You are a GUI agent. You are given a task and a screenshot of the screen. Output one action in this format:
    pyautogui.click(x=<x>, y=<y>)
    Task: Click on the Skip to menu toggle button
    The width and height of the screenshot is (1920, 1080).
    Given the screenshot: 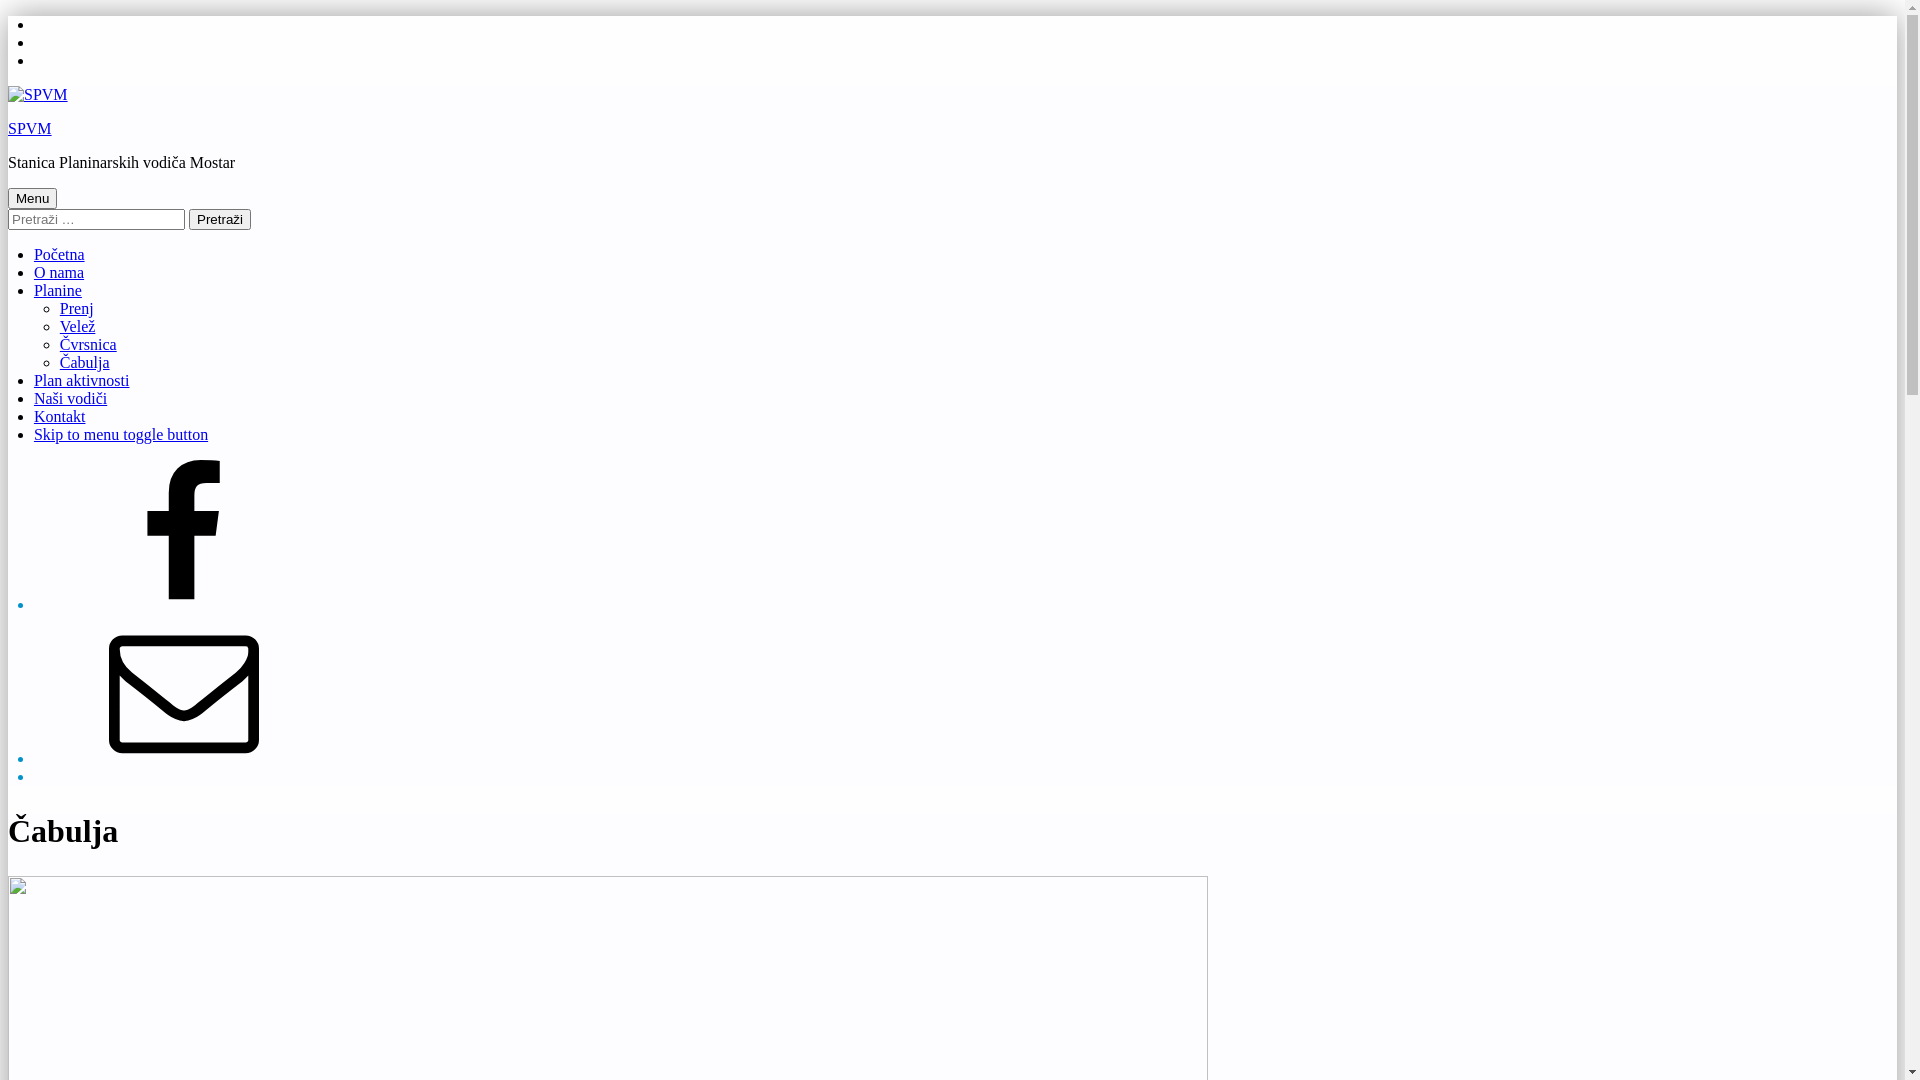 What is the action you would take?
    pyautogui.click(x=121, y=434)
    